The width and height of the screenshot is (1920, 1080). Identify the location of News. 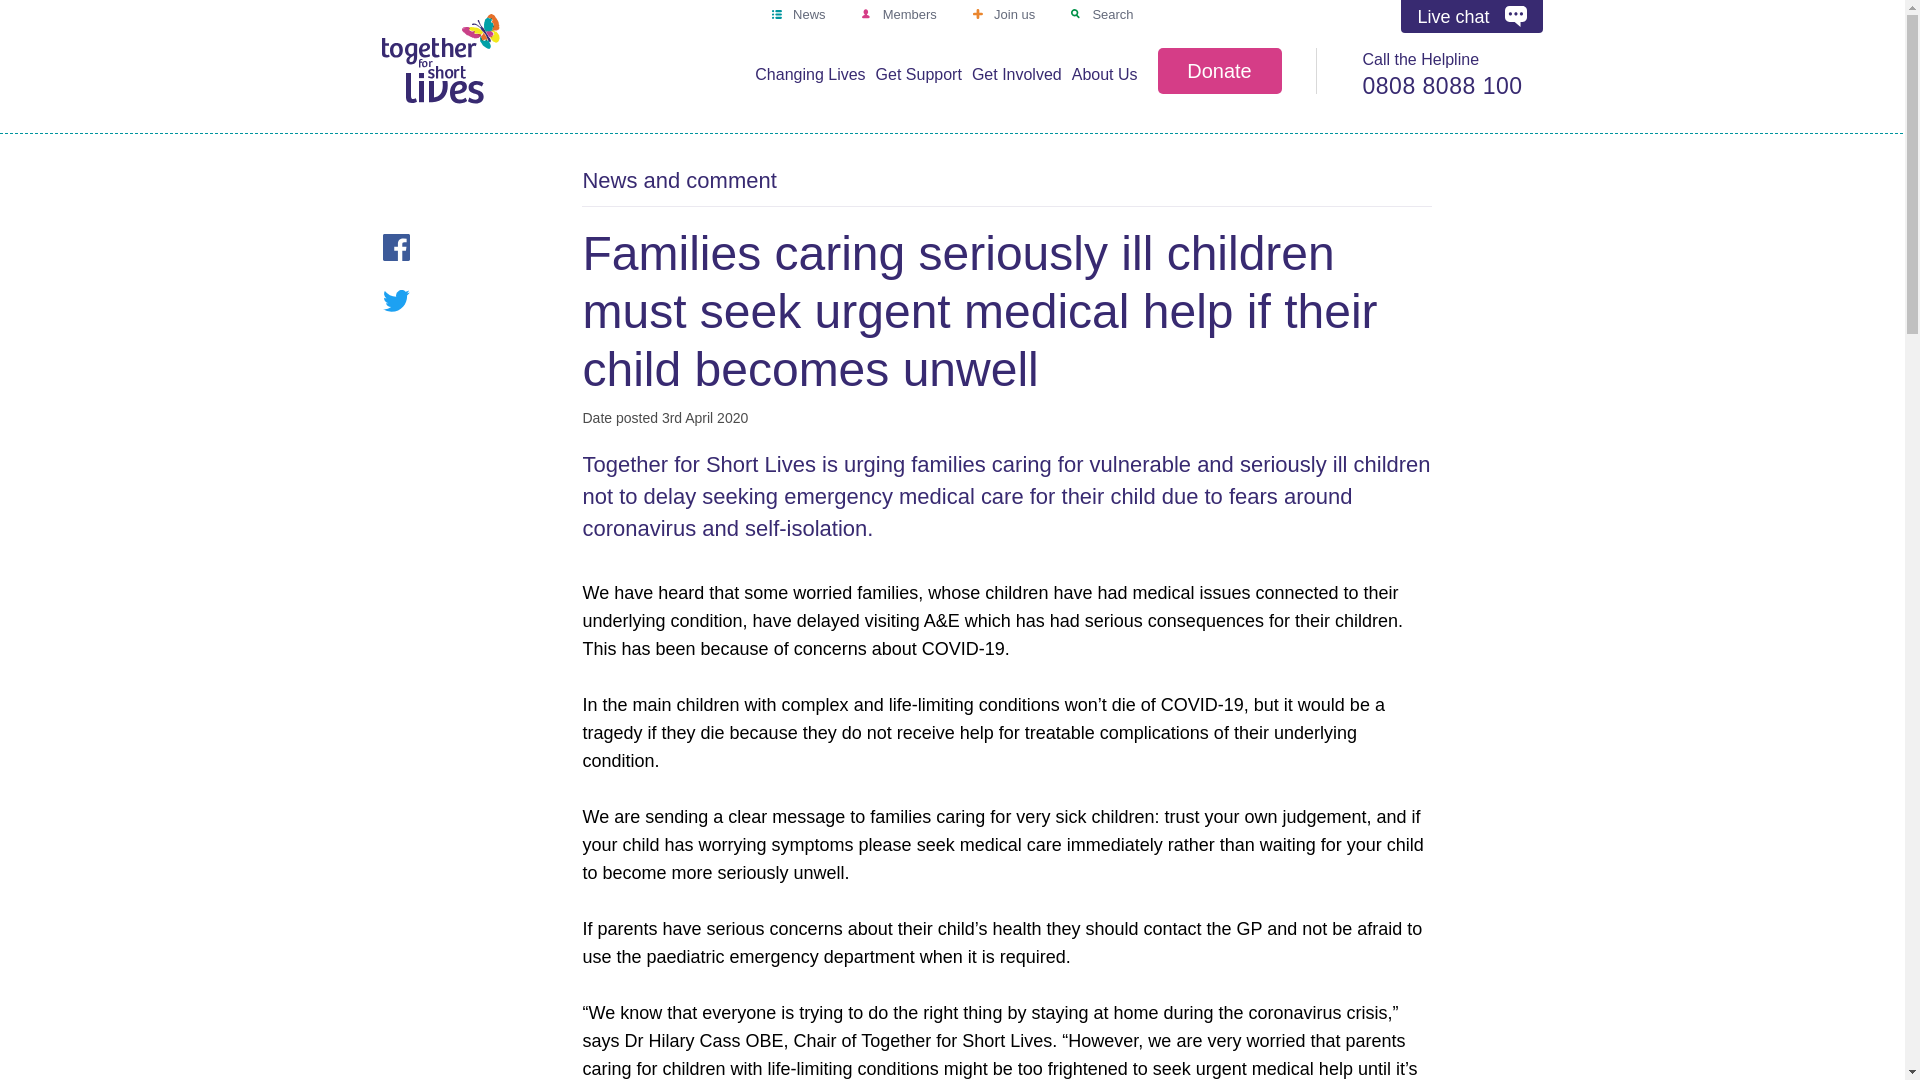
(798, 14).